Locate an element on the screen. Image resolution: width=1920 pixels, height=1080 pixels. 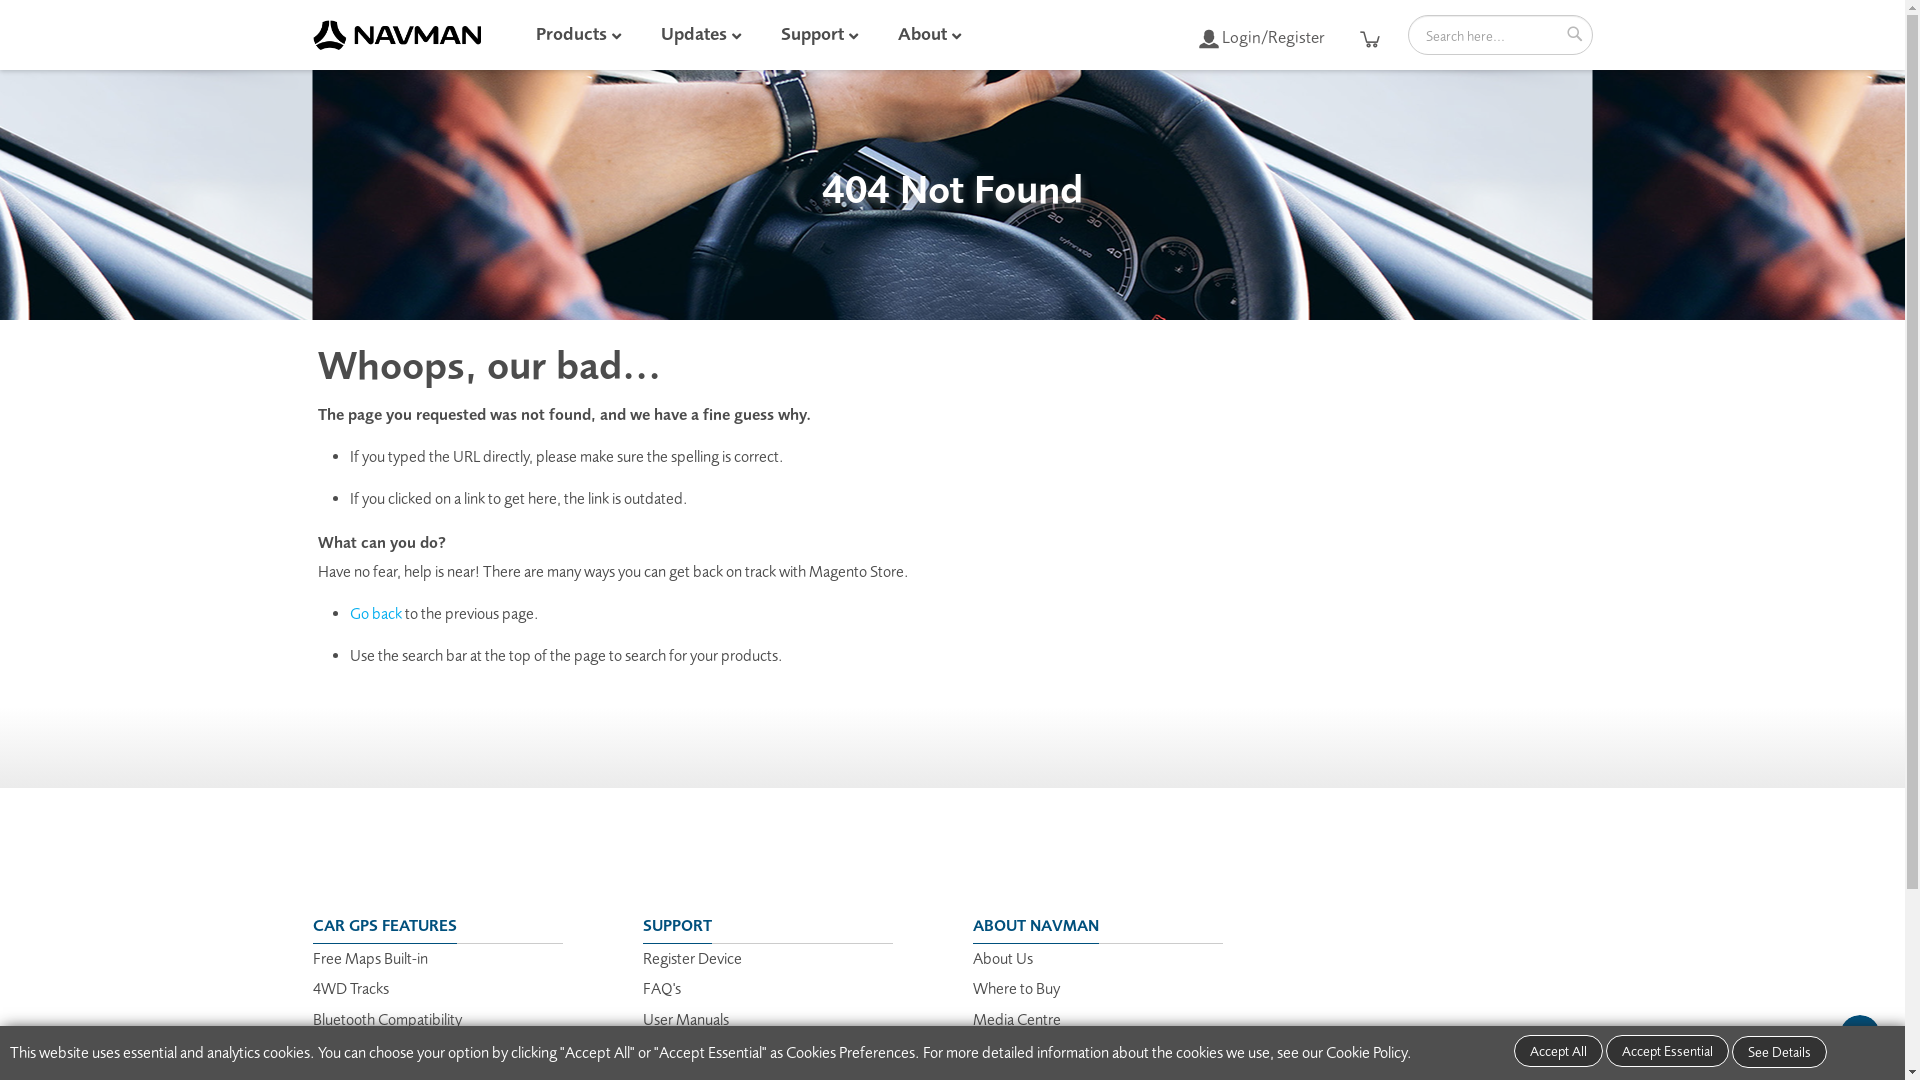
See Details is located at coordinates (1780, 1052).